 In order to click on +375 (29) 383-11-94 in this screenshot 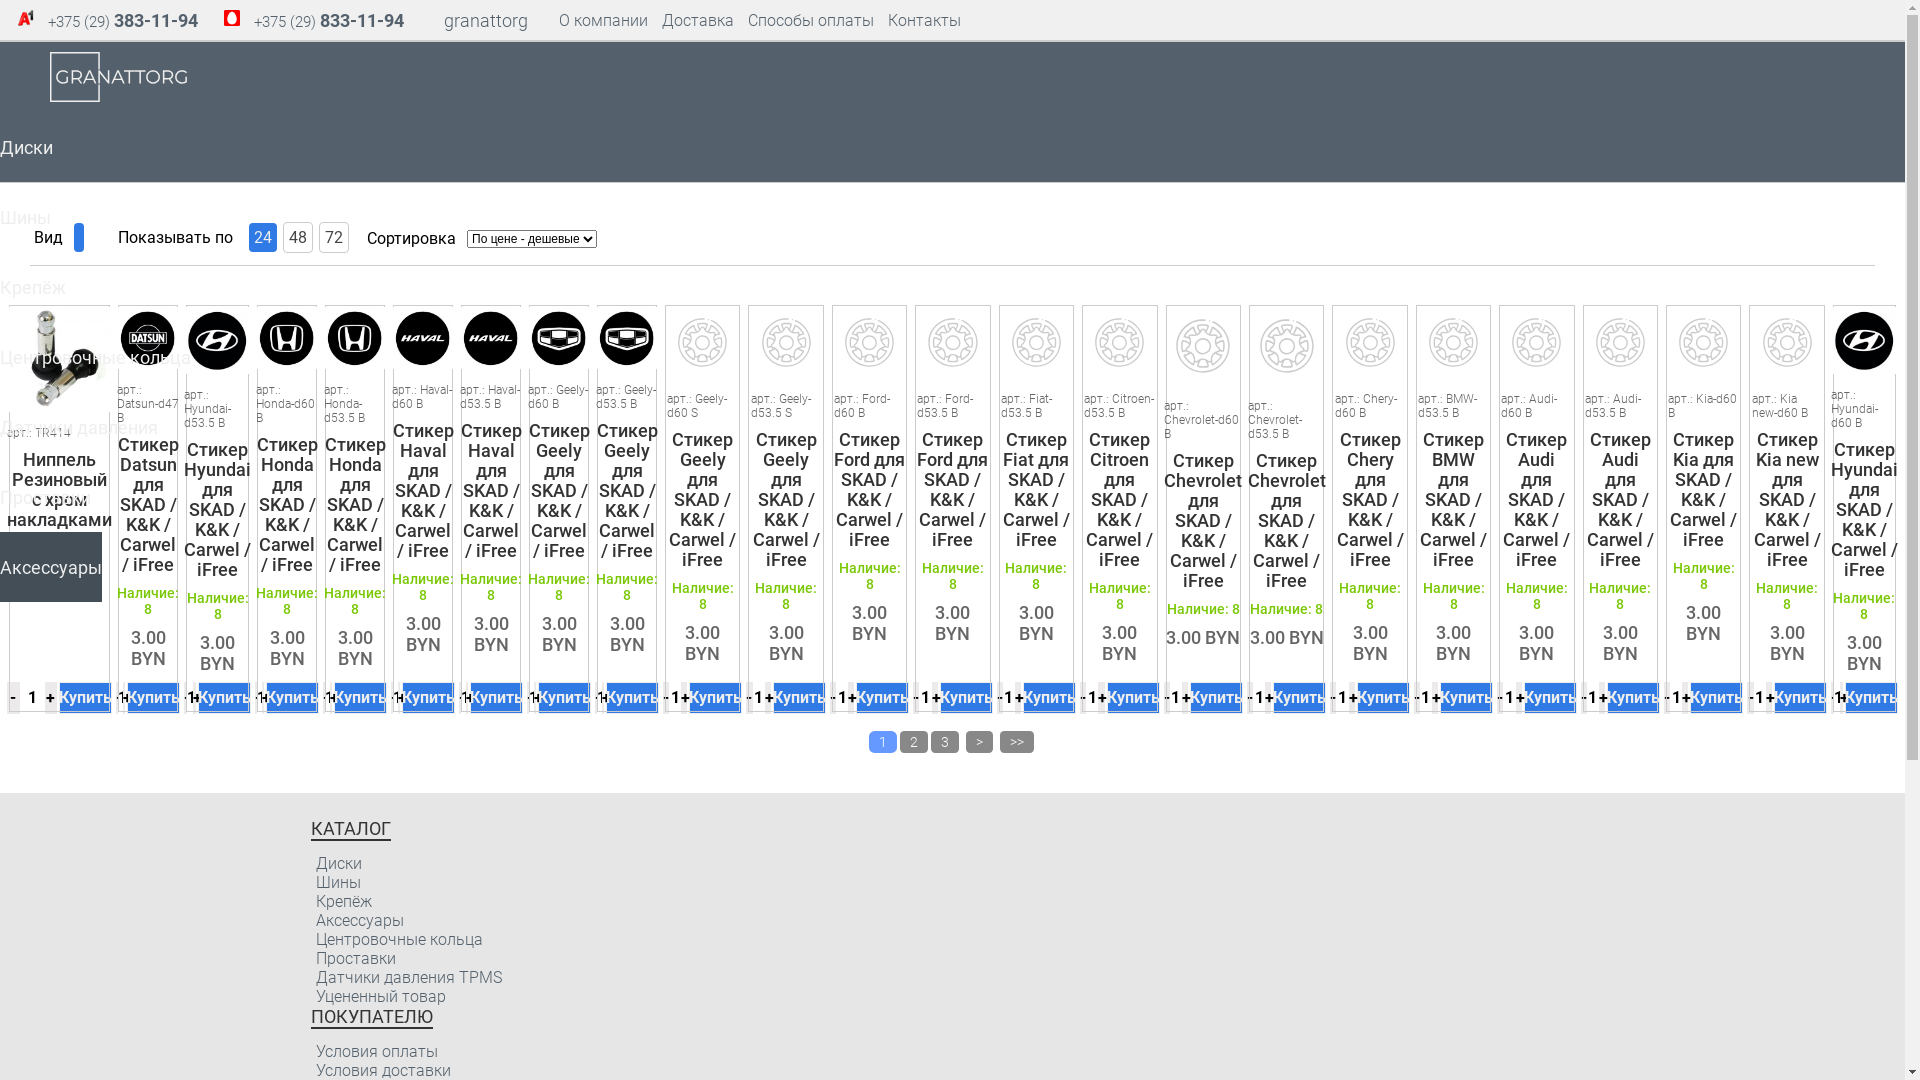, I will do `click(123, 22)`.